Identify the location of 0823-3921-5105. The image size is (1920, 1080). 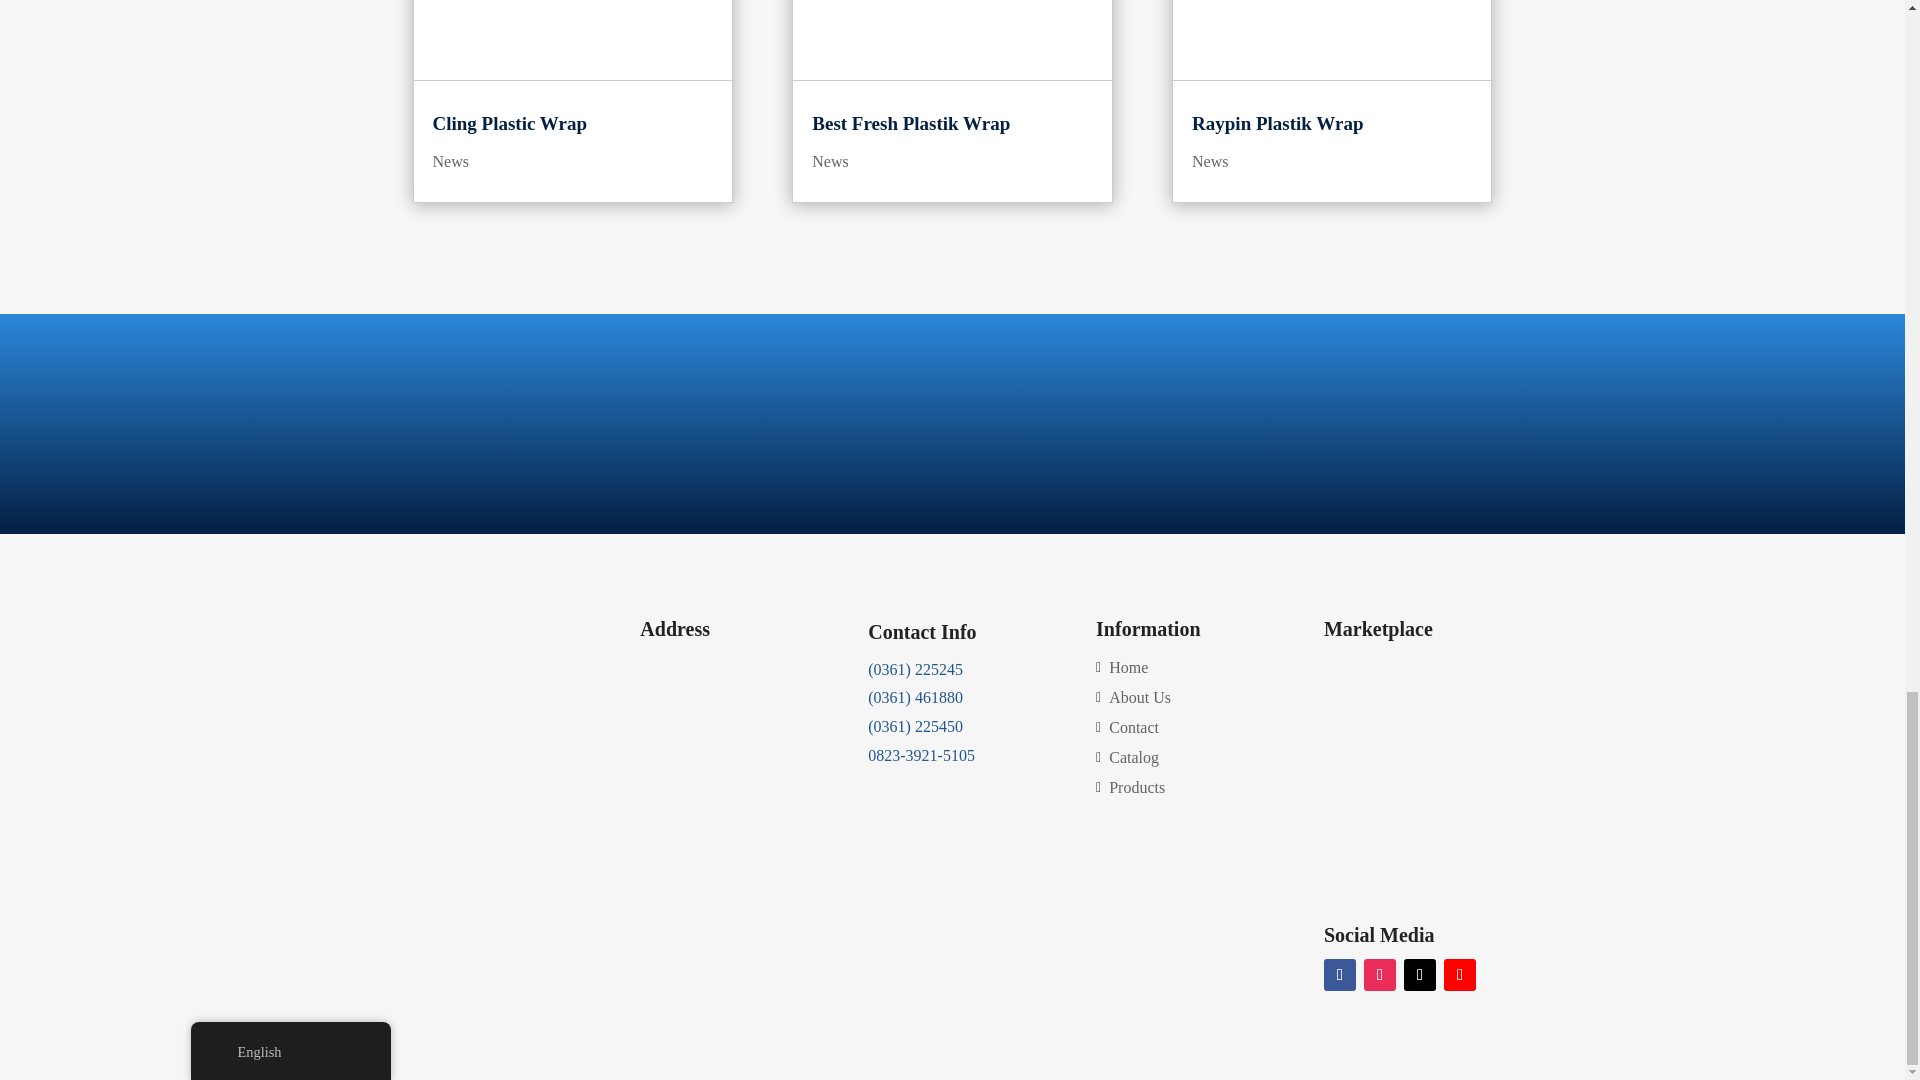
(921, 755).